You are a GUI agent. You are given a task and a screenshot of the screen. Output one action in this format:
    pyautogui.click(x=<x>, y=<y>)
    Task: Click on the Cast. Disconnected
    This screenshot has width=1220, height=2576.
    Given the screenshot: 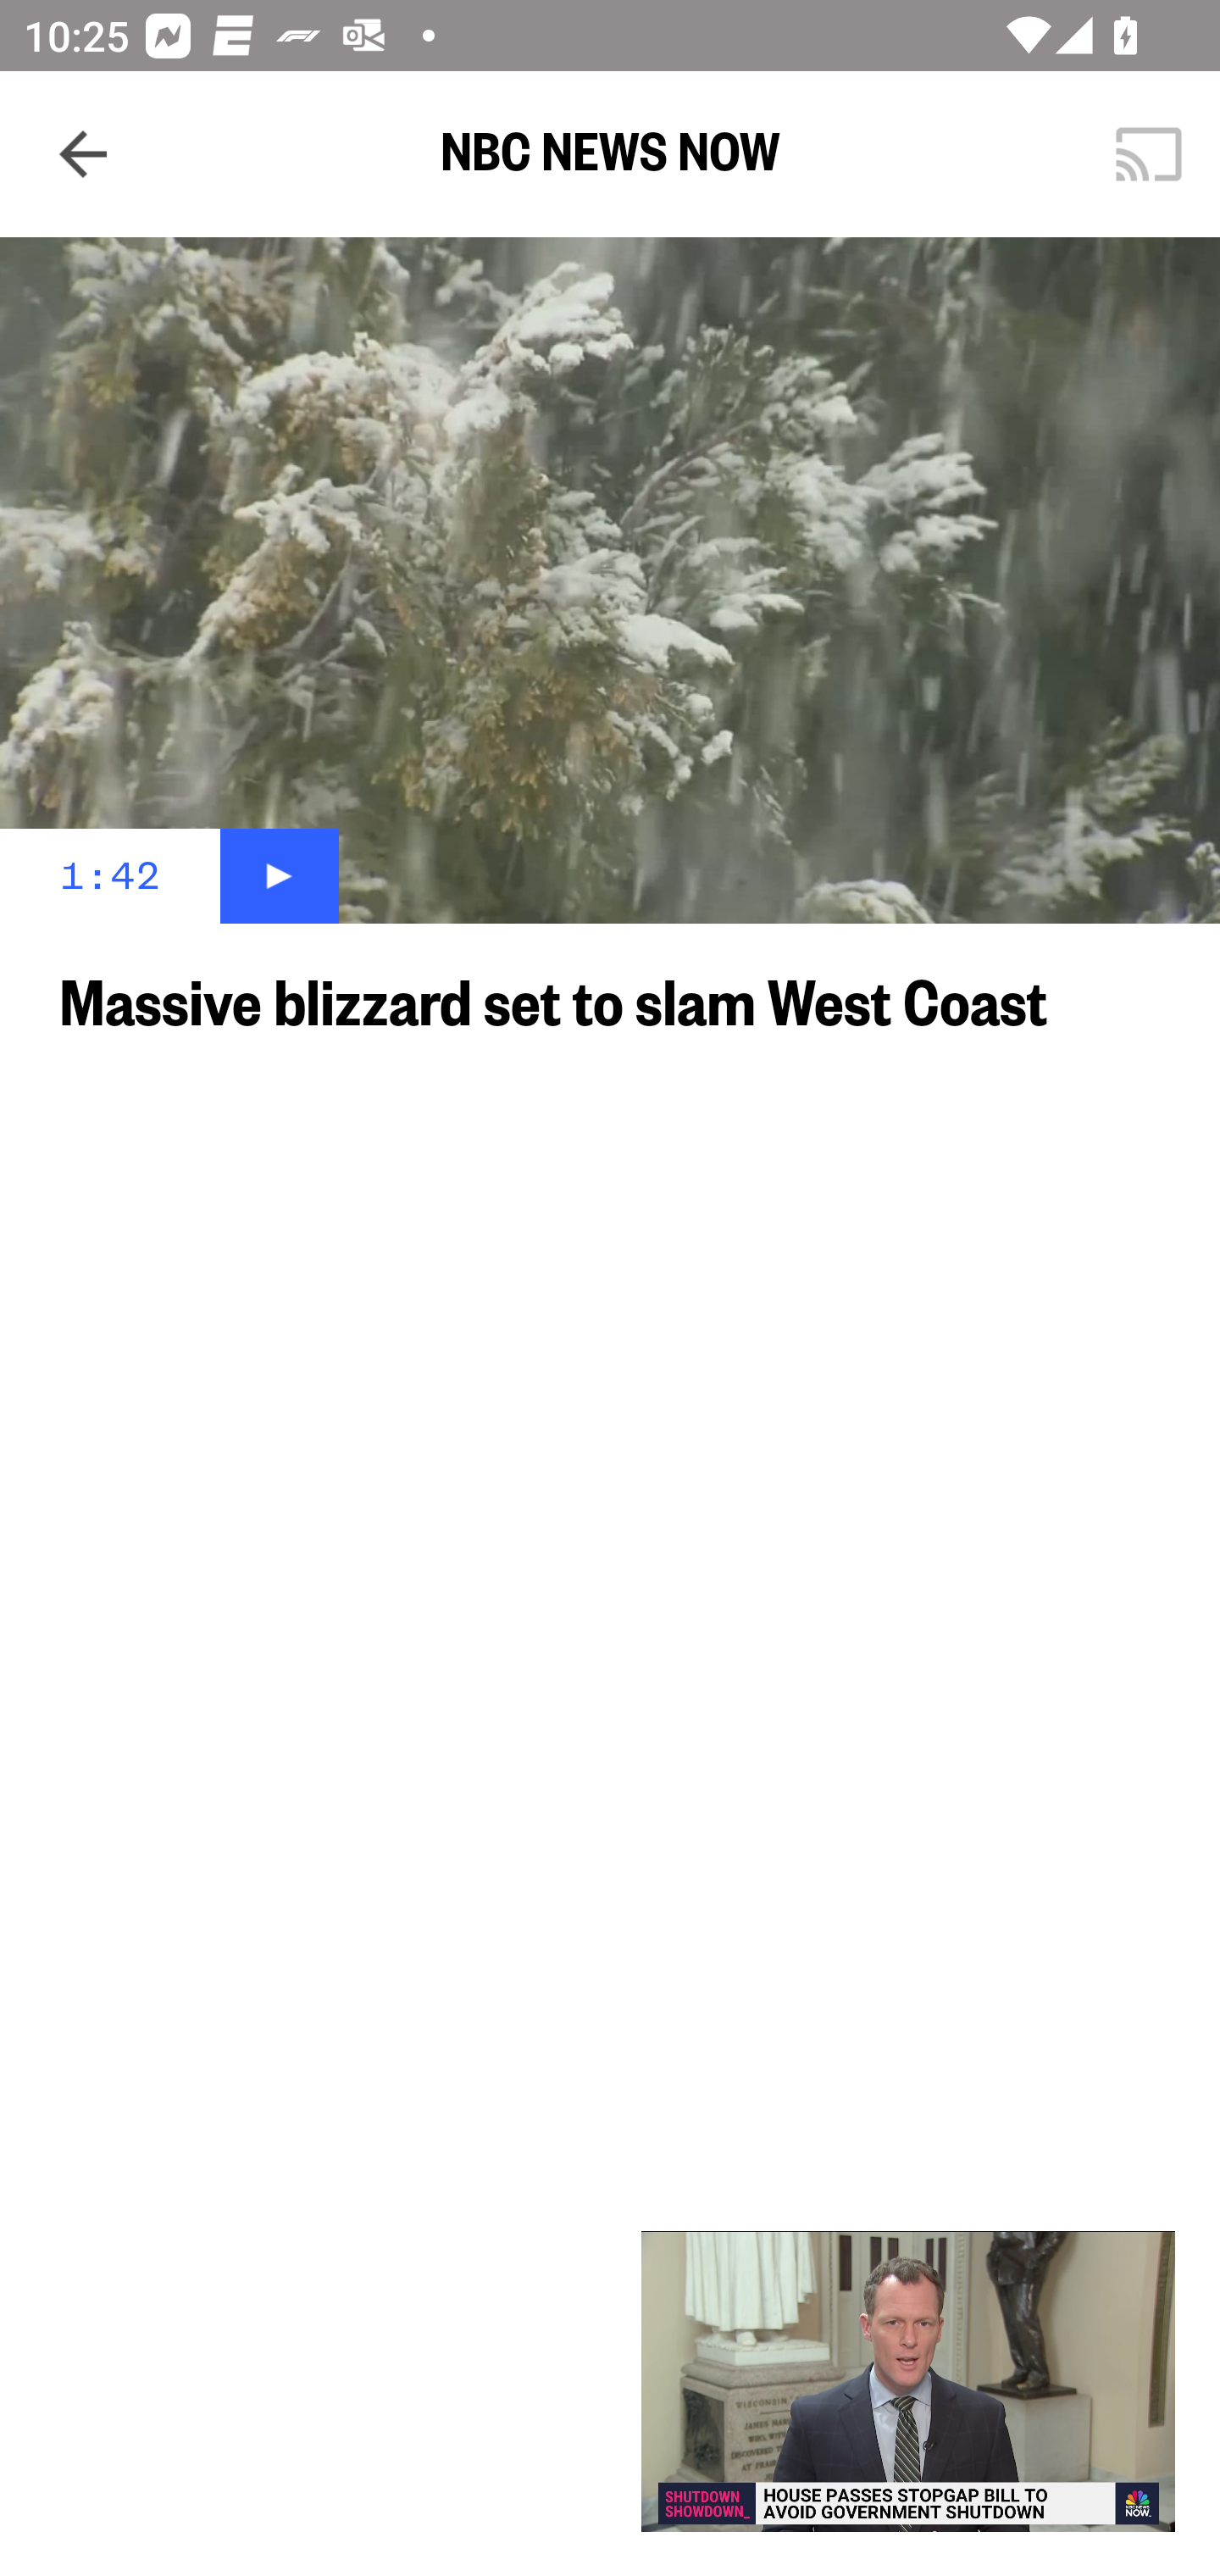 What is the action you would take?
    pyautogui.click(x=1149, y=154)
    